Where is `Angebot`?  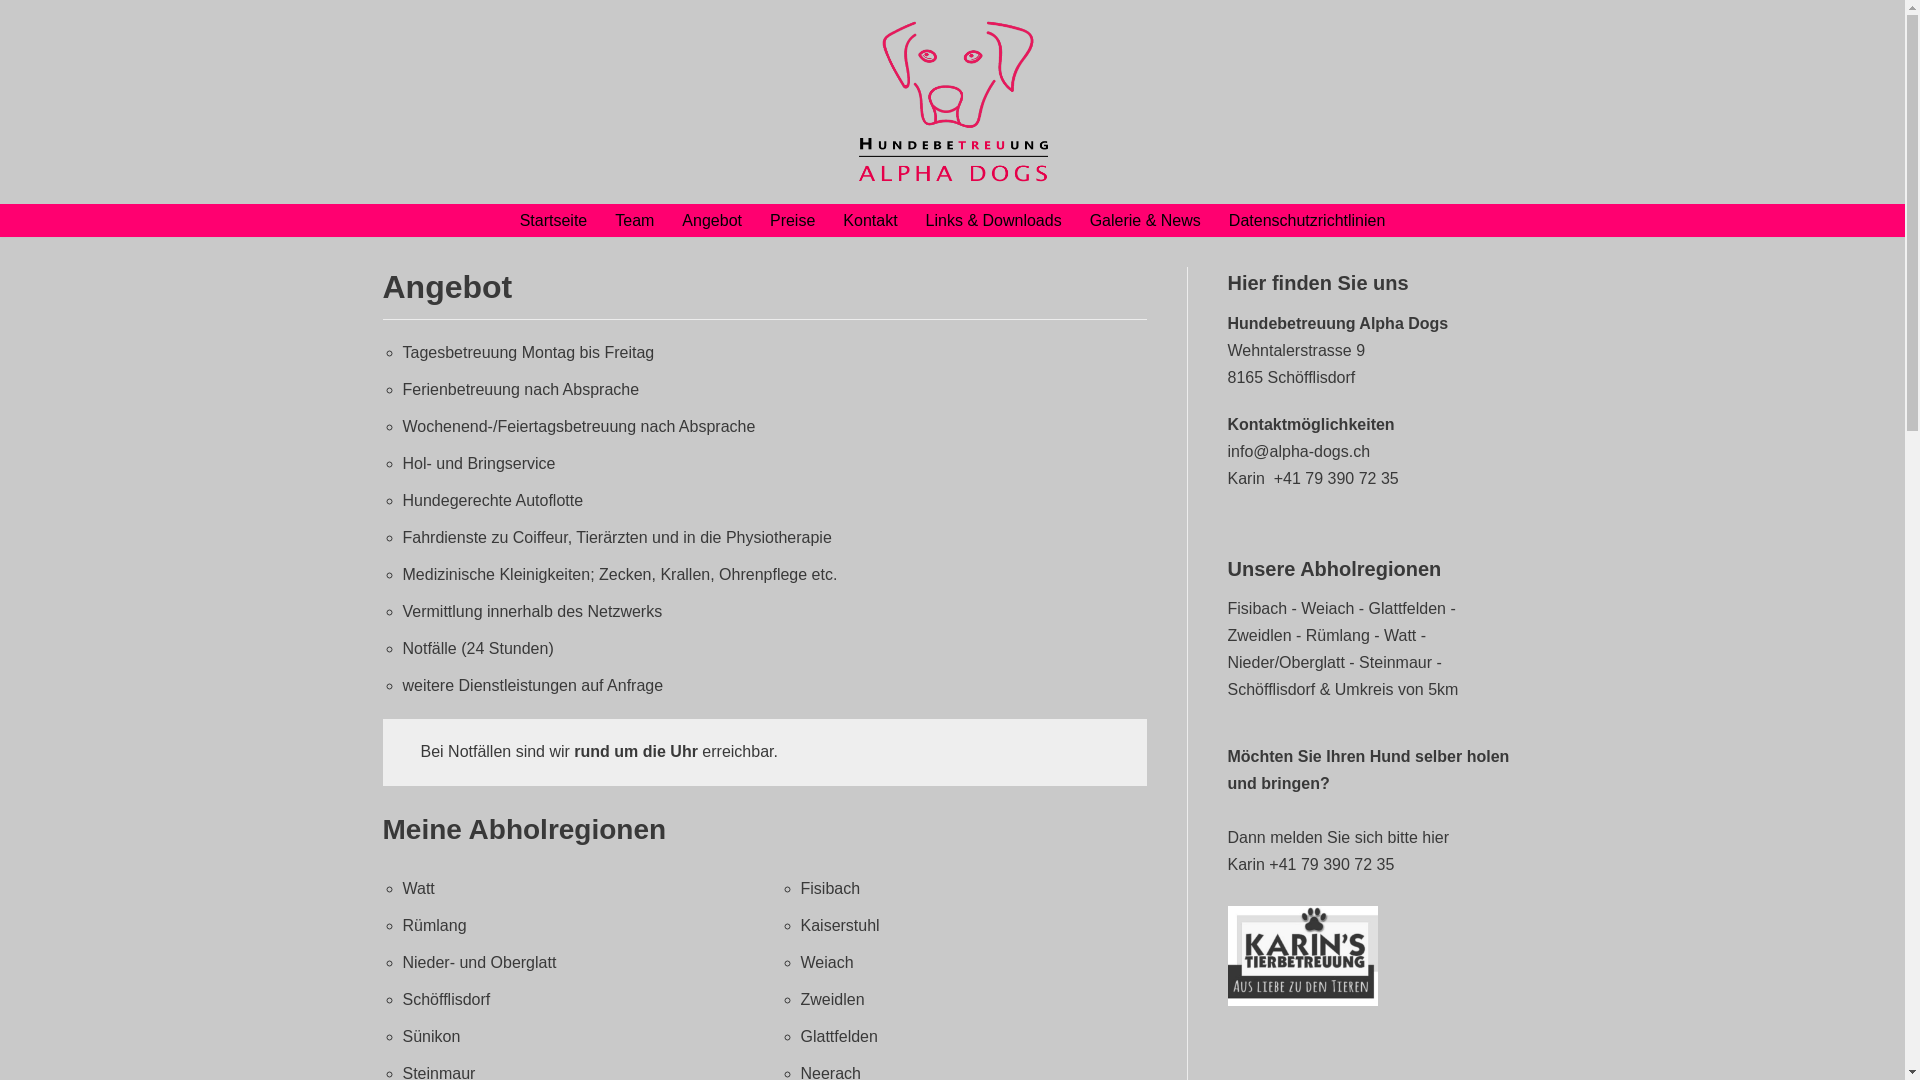
Angebot is located at coordinates (712, 220).